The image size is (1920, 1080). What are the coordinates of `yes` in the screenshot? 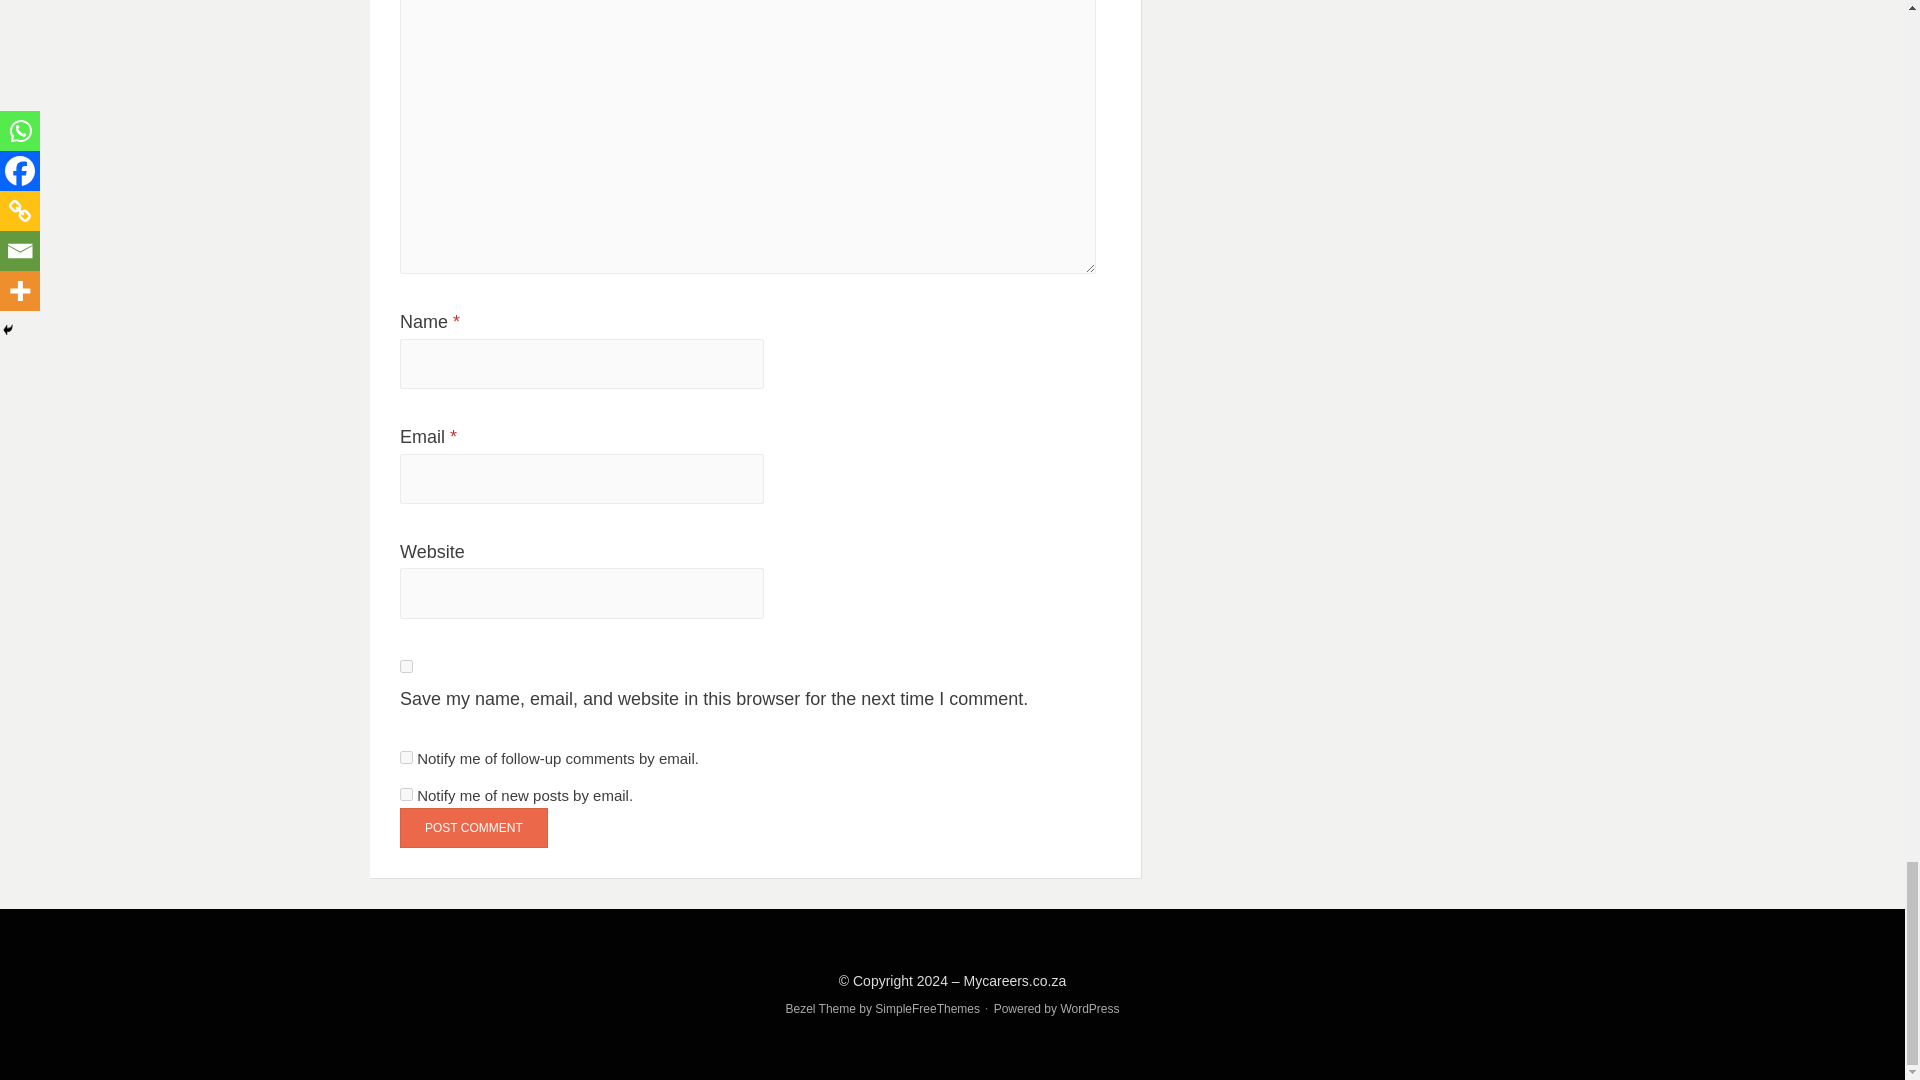 It's located at (406, 666).